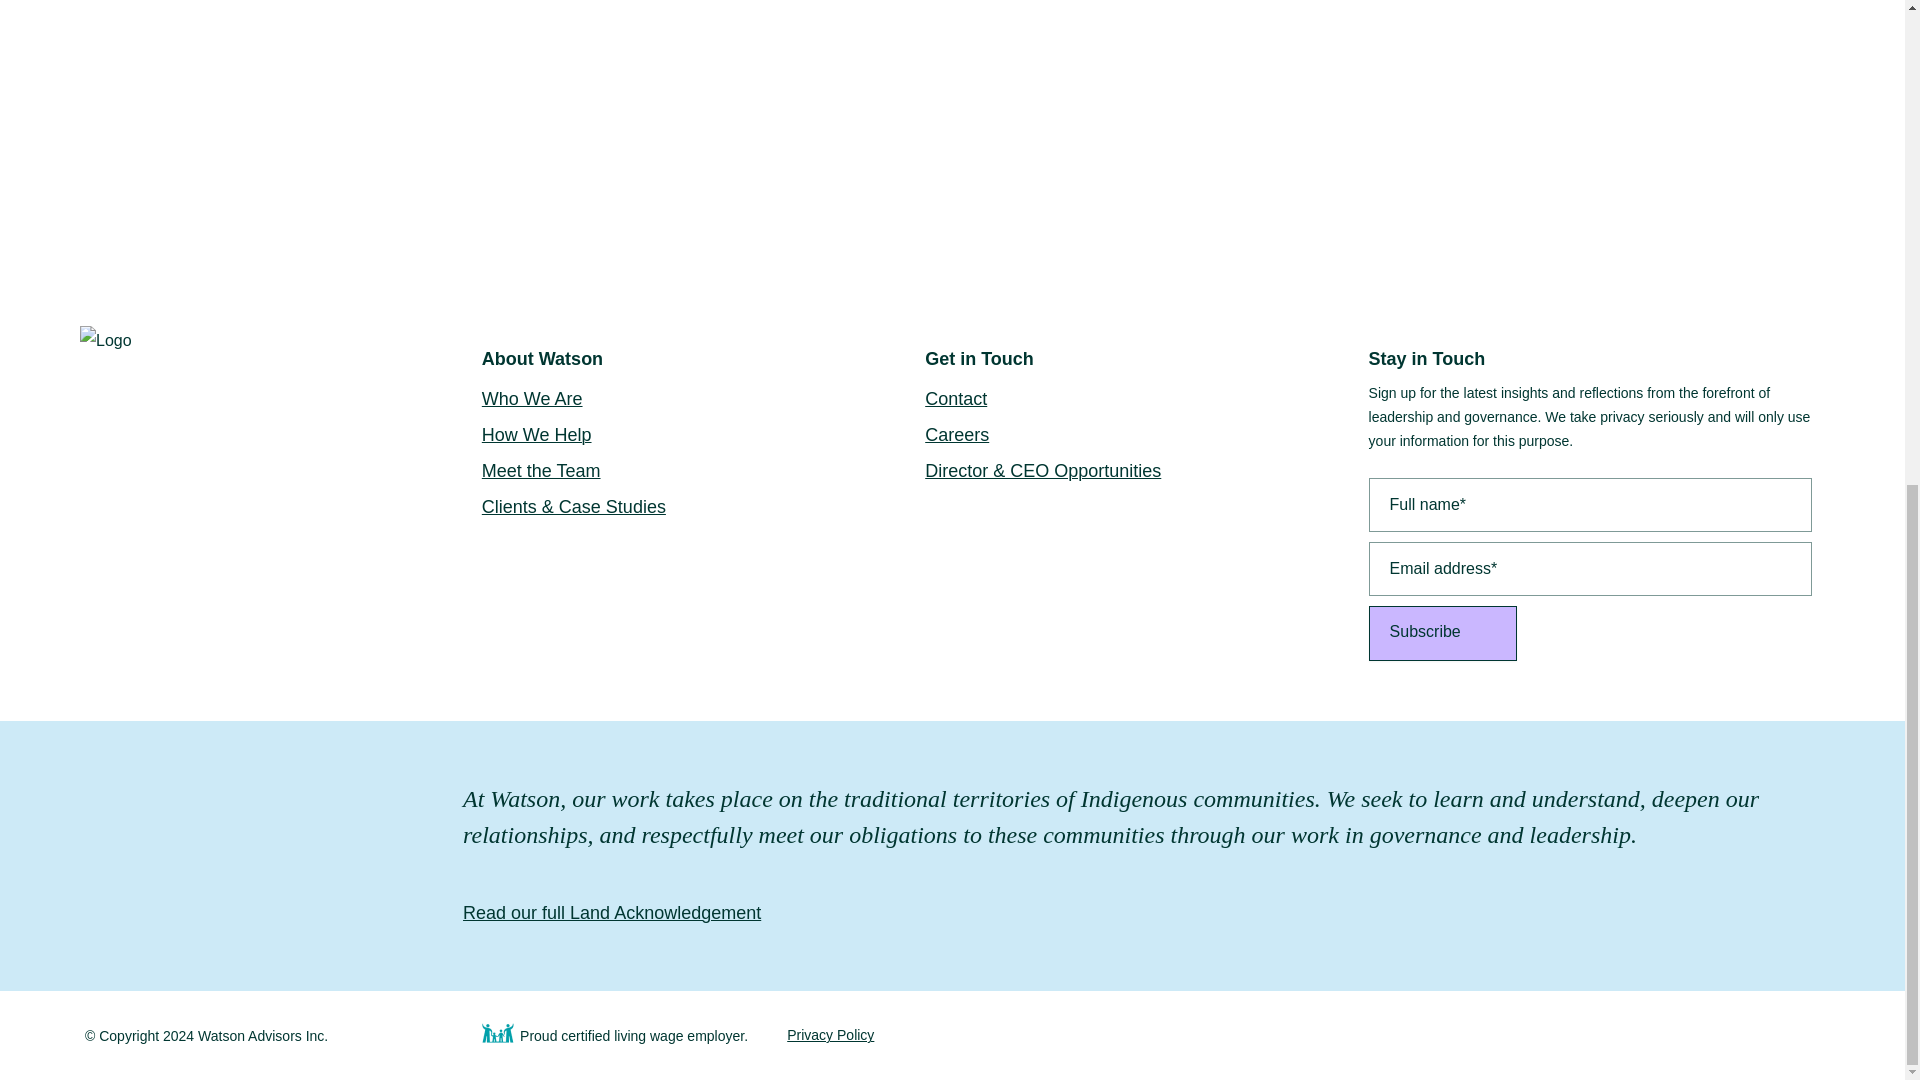 The height and width of the screenshot is (1080, 1920). I want to click on Meet the Team, so click(703, 470).